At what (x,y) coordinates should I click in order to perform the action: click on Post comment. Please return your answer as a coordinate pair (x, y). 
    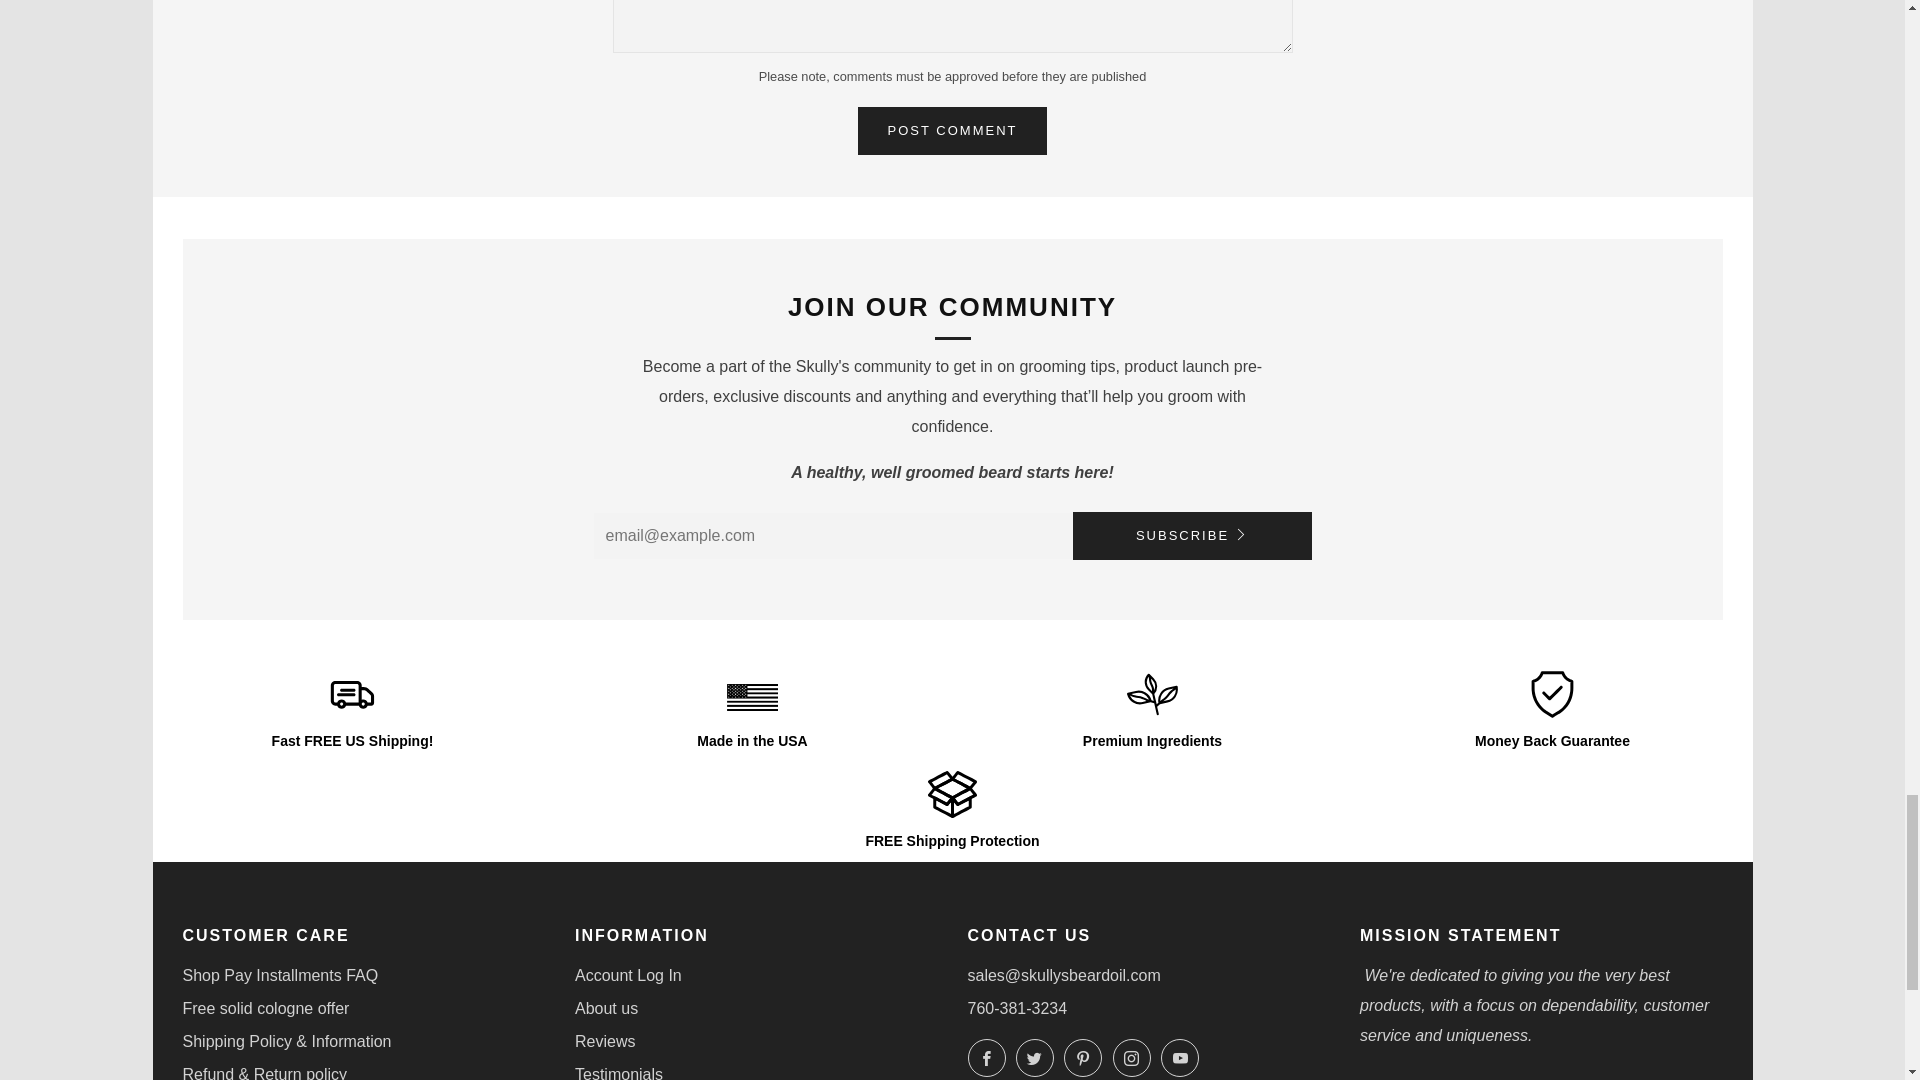
    Looking at the image, I should click on (953, 130).